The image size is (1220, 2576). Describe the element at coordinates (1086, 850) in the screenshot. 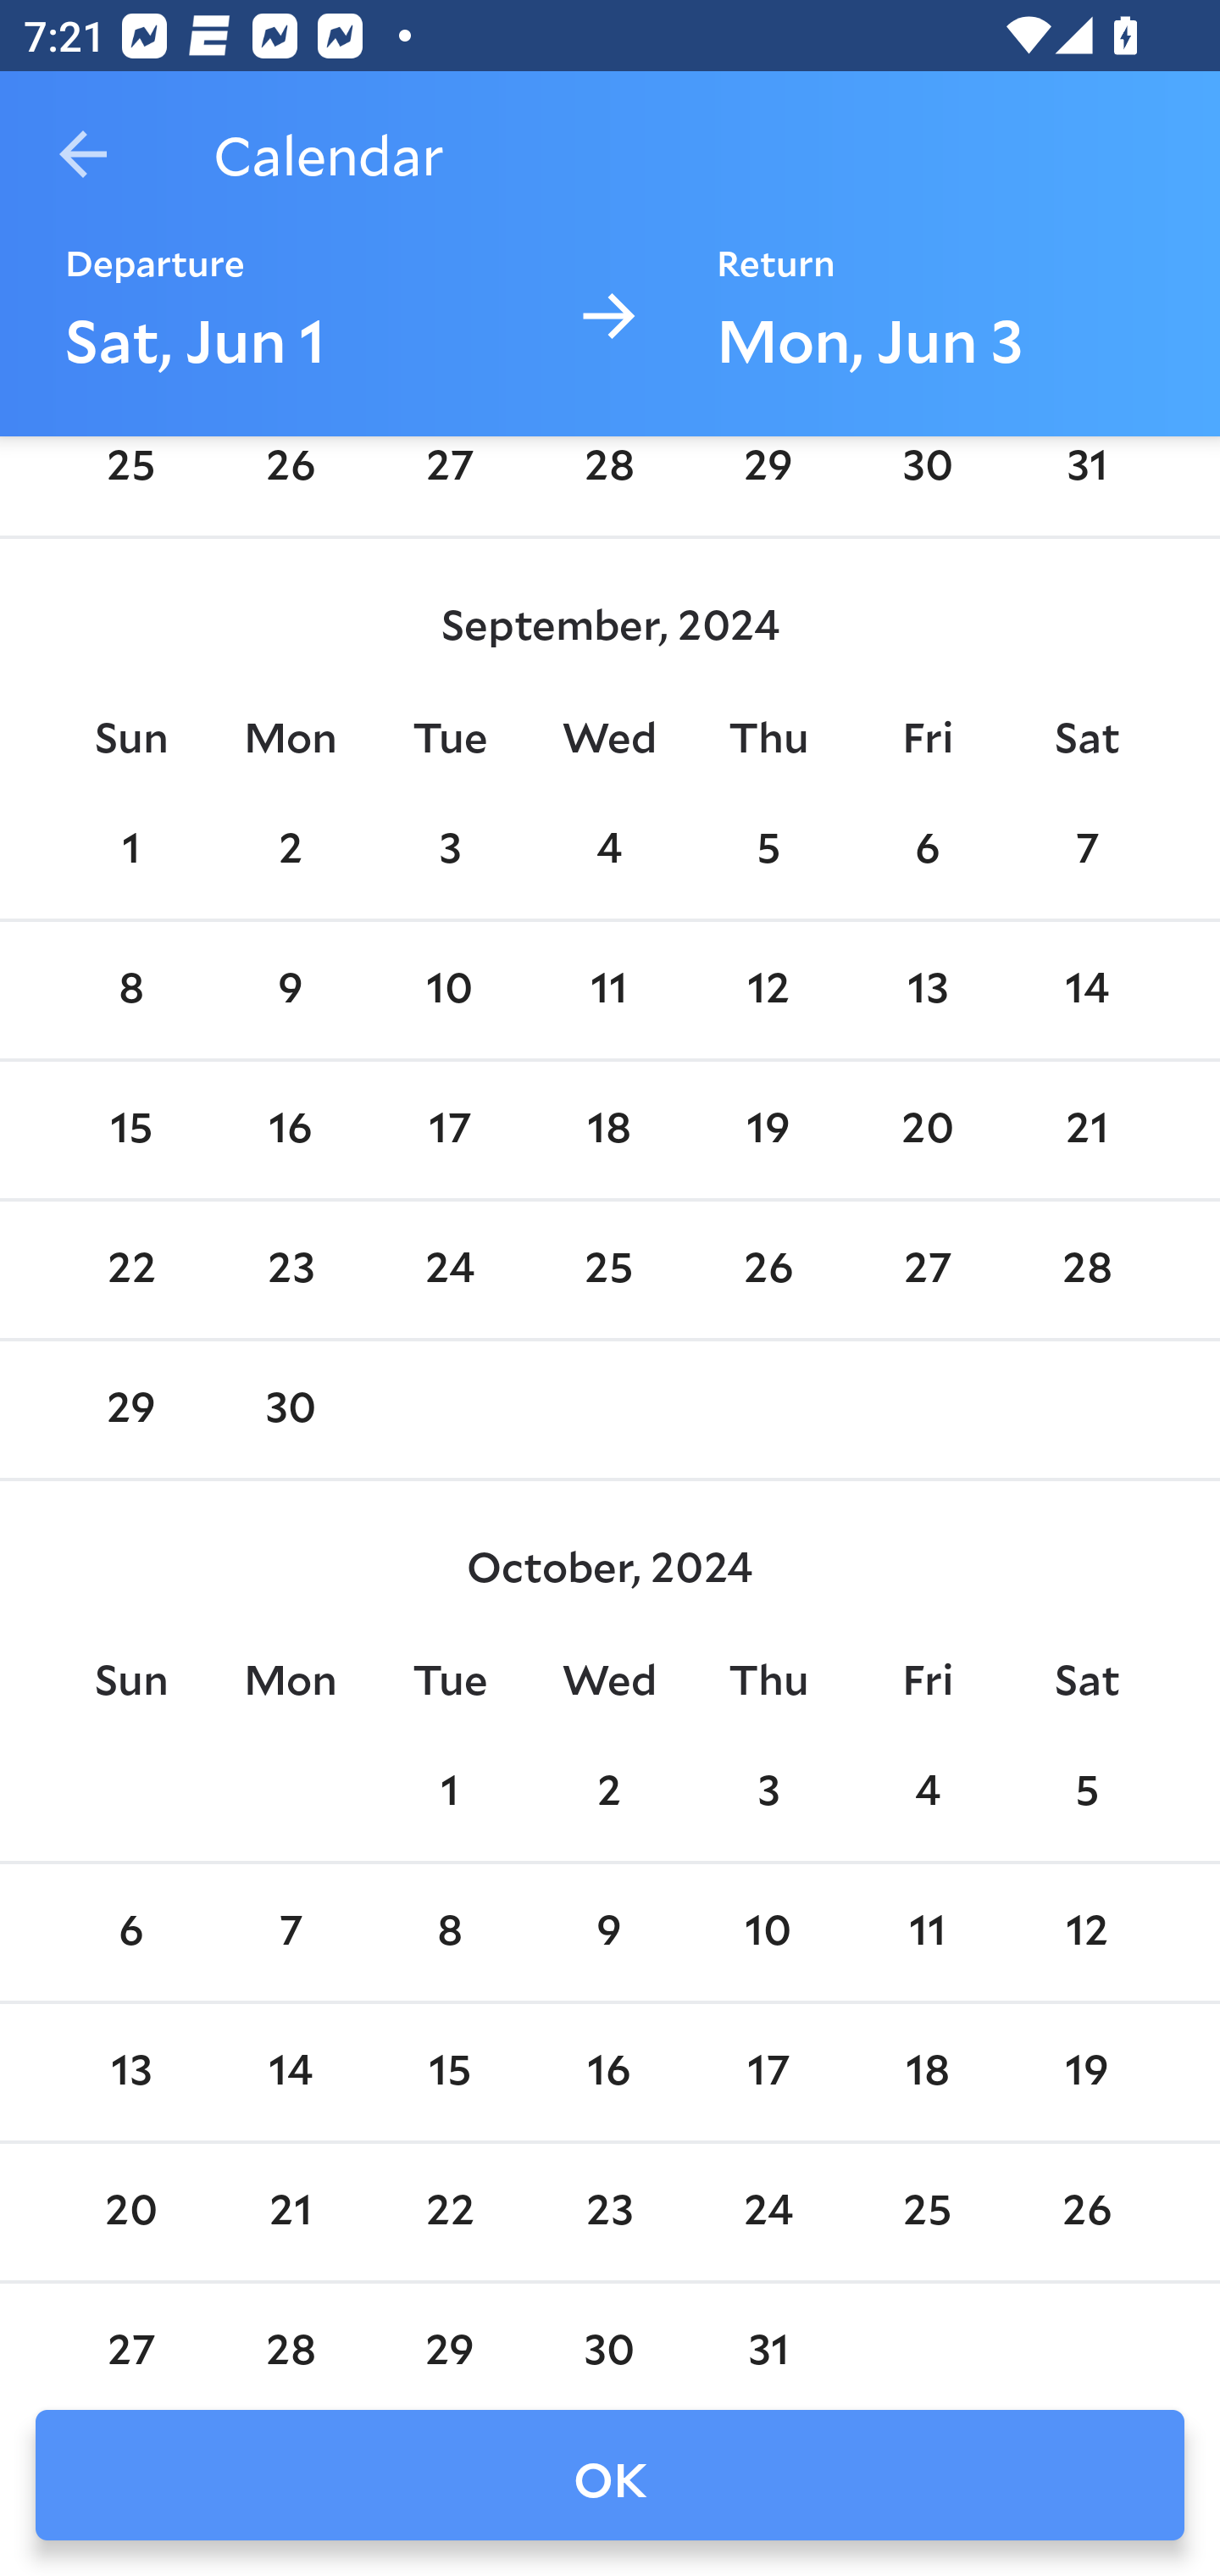

I see `7` at that location.